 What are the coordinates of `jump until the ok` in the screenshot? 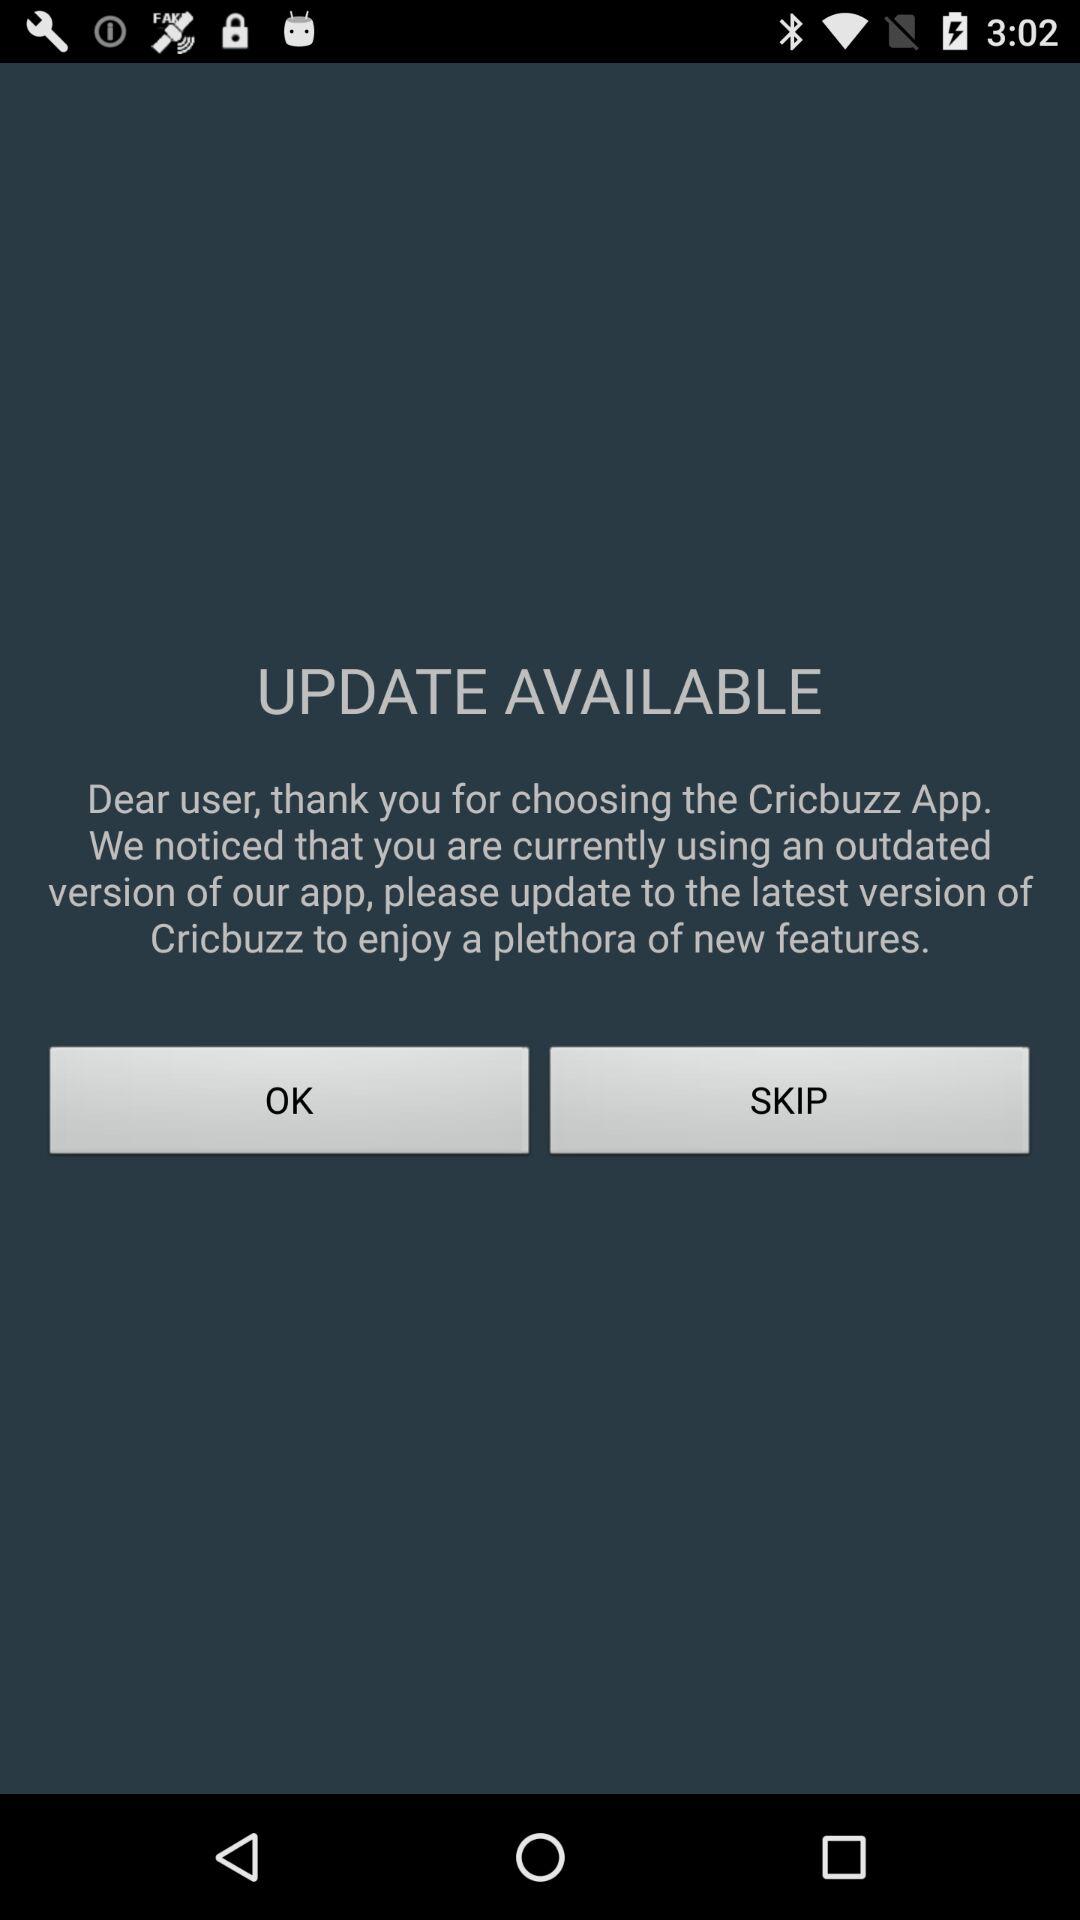 It's located at (290, 1106).